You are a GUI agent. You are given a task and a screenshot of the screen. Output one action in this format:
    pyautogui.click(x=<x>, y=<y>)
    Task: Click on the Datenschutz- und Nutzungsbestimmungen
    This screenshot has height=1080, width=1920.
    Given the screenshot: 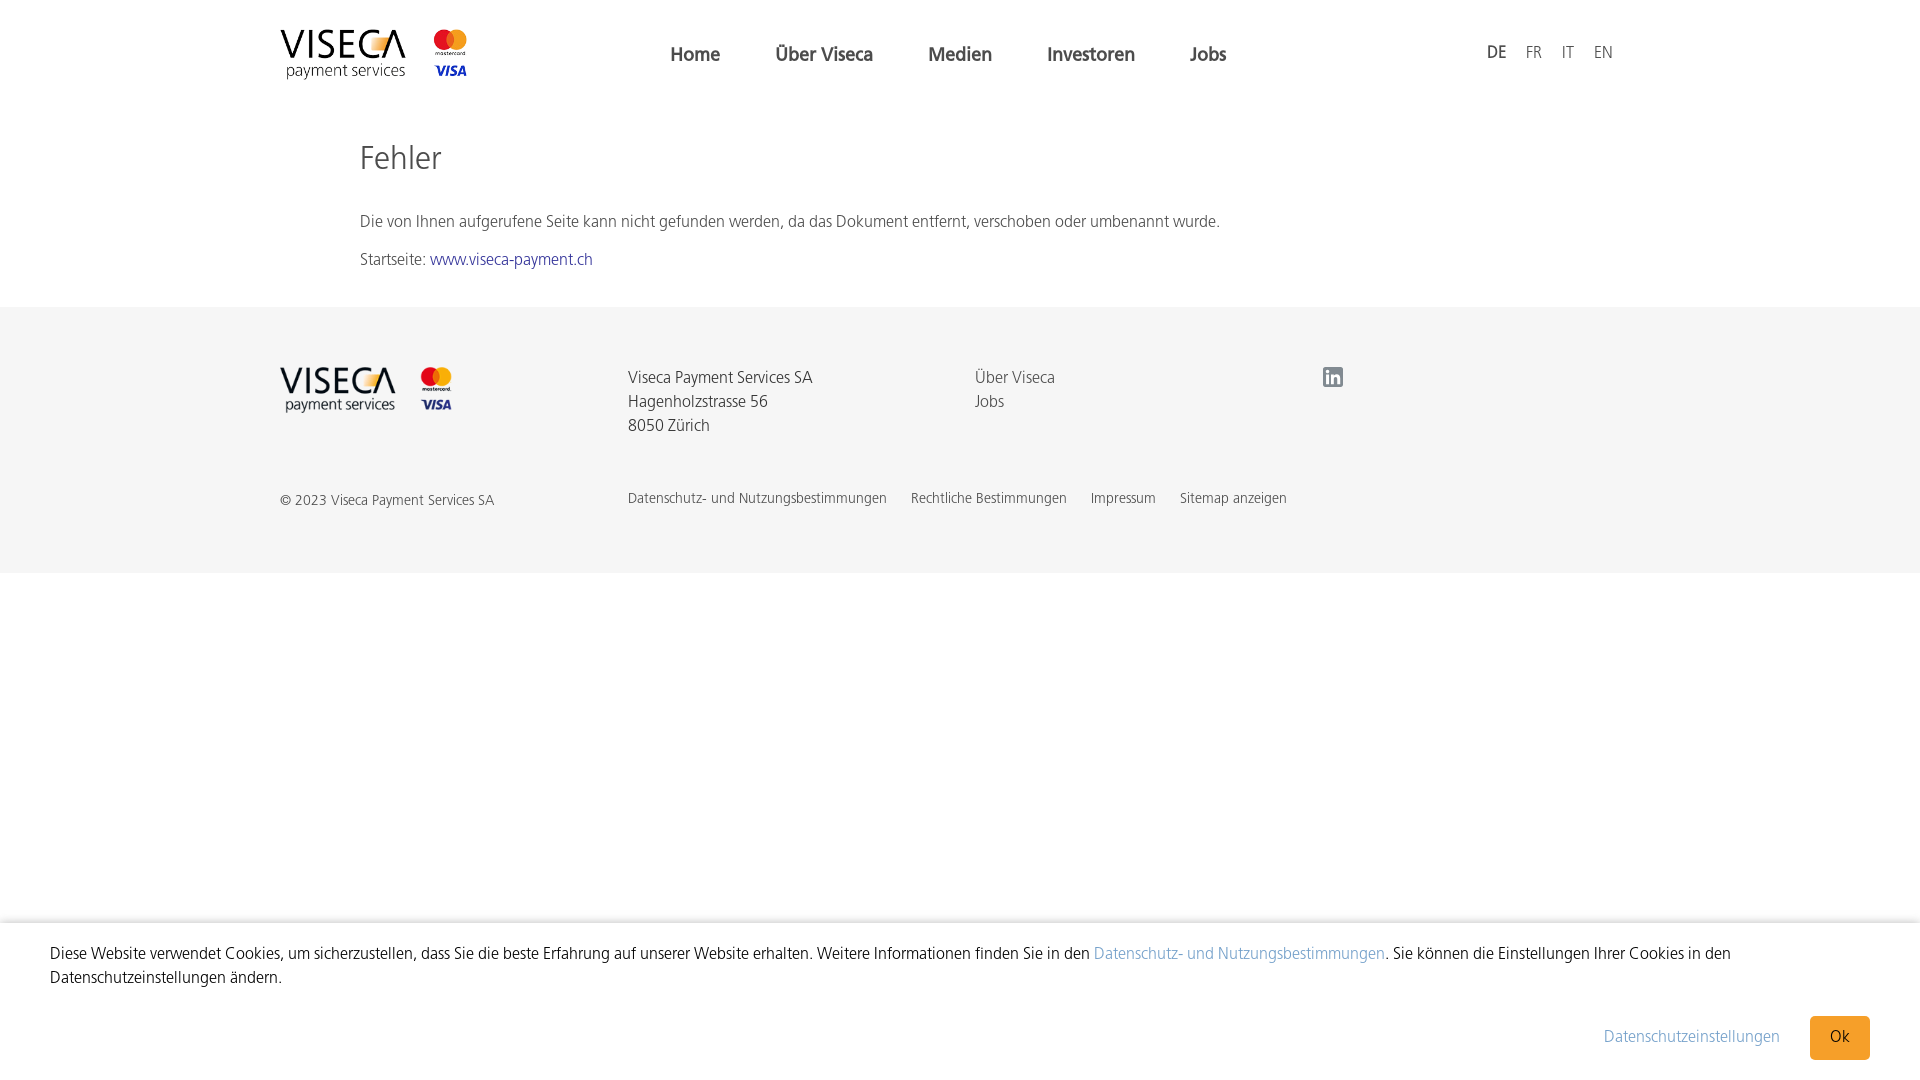 What is the action you would take?
    pyautogui.click(x=1240, y=955)
    